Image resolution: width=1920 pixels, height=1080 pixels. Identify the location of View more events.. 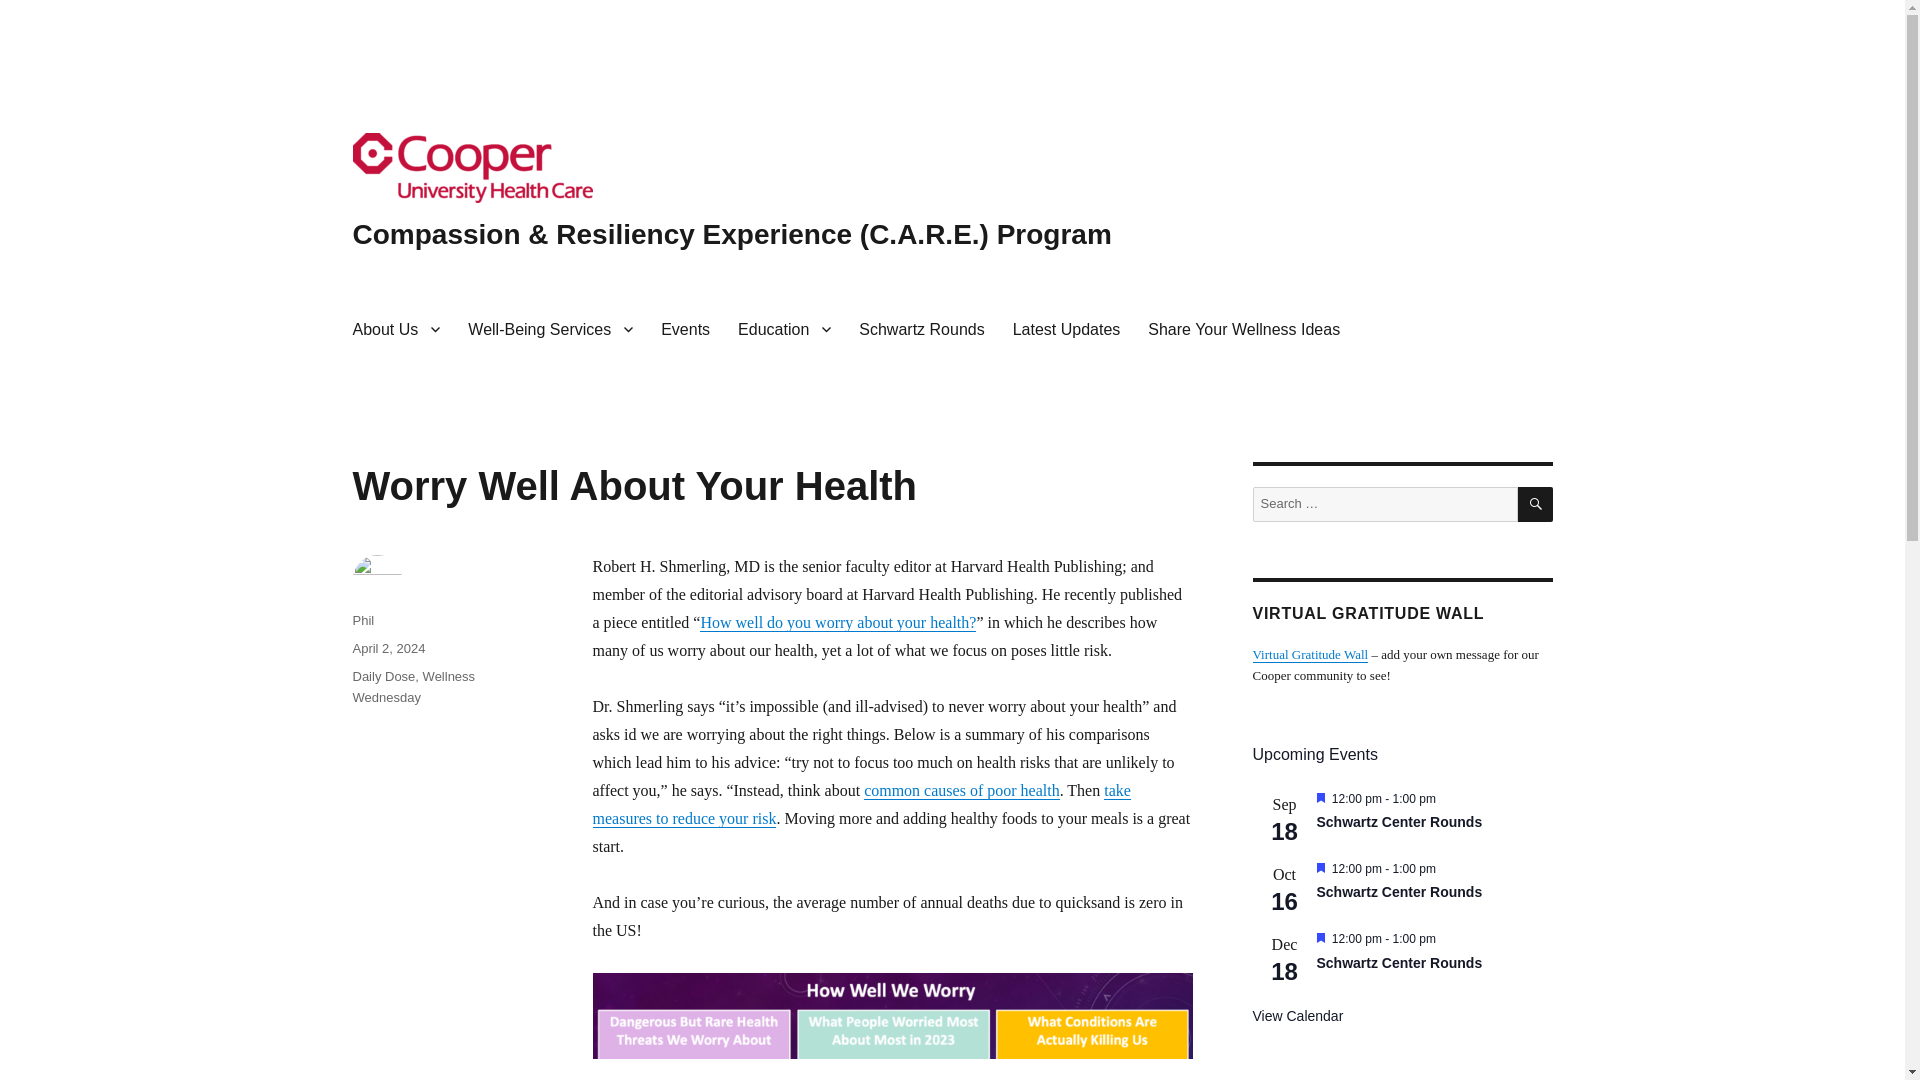
(1296, 1016).